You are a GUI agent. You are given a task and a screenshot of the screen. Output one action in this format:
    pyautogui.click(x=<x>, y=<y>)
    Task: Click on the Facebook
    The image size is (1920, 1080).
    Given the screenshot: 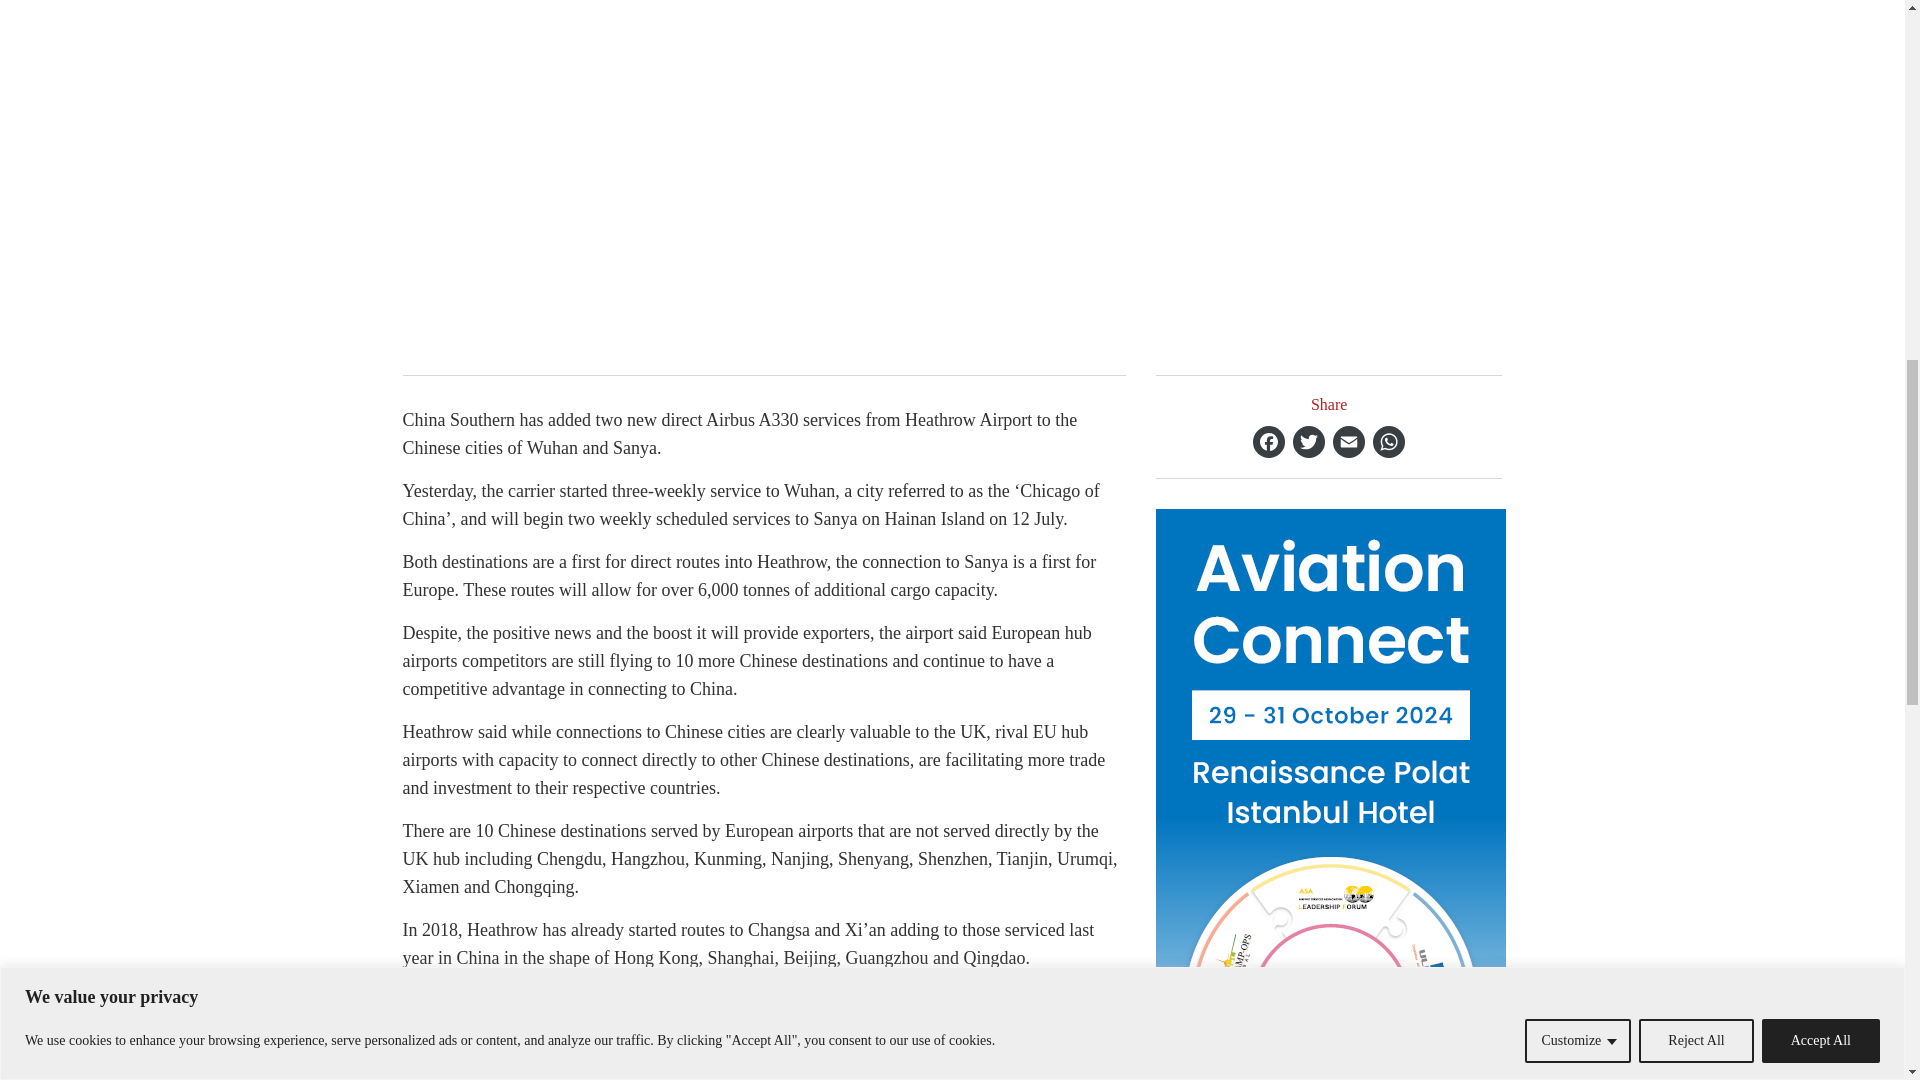 What is the action you would take?
    pyautogui.click(x=1268, y=441)
    